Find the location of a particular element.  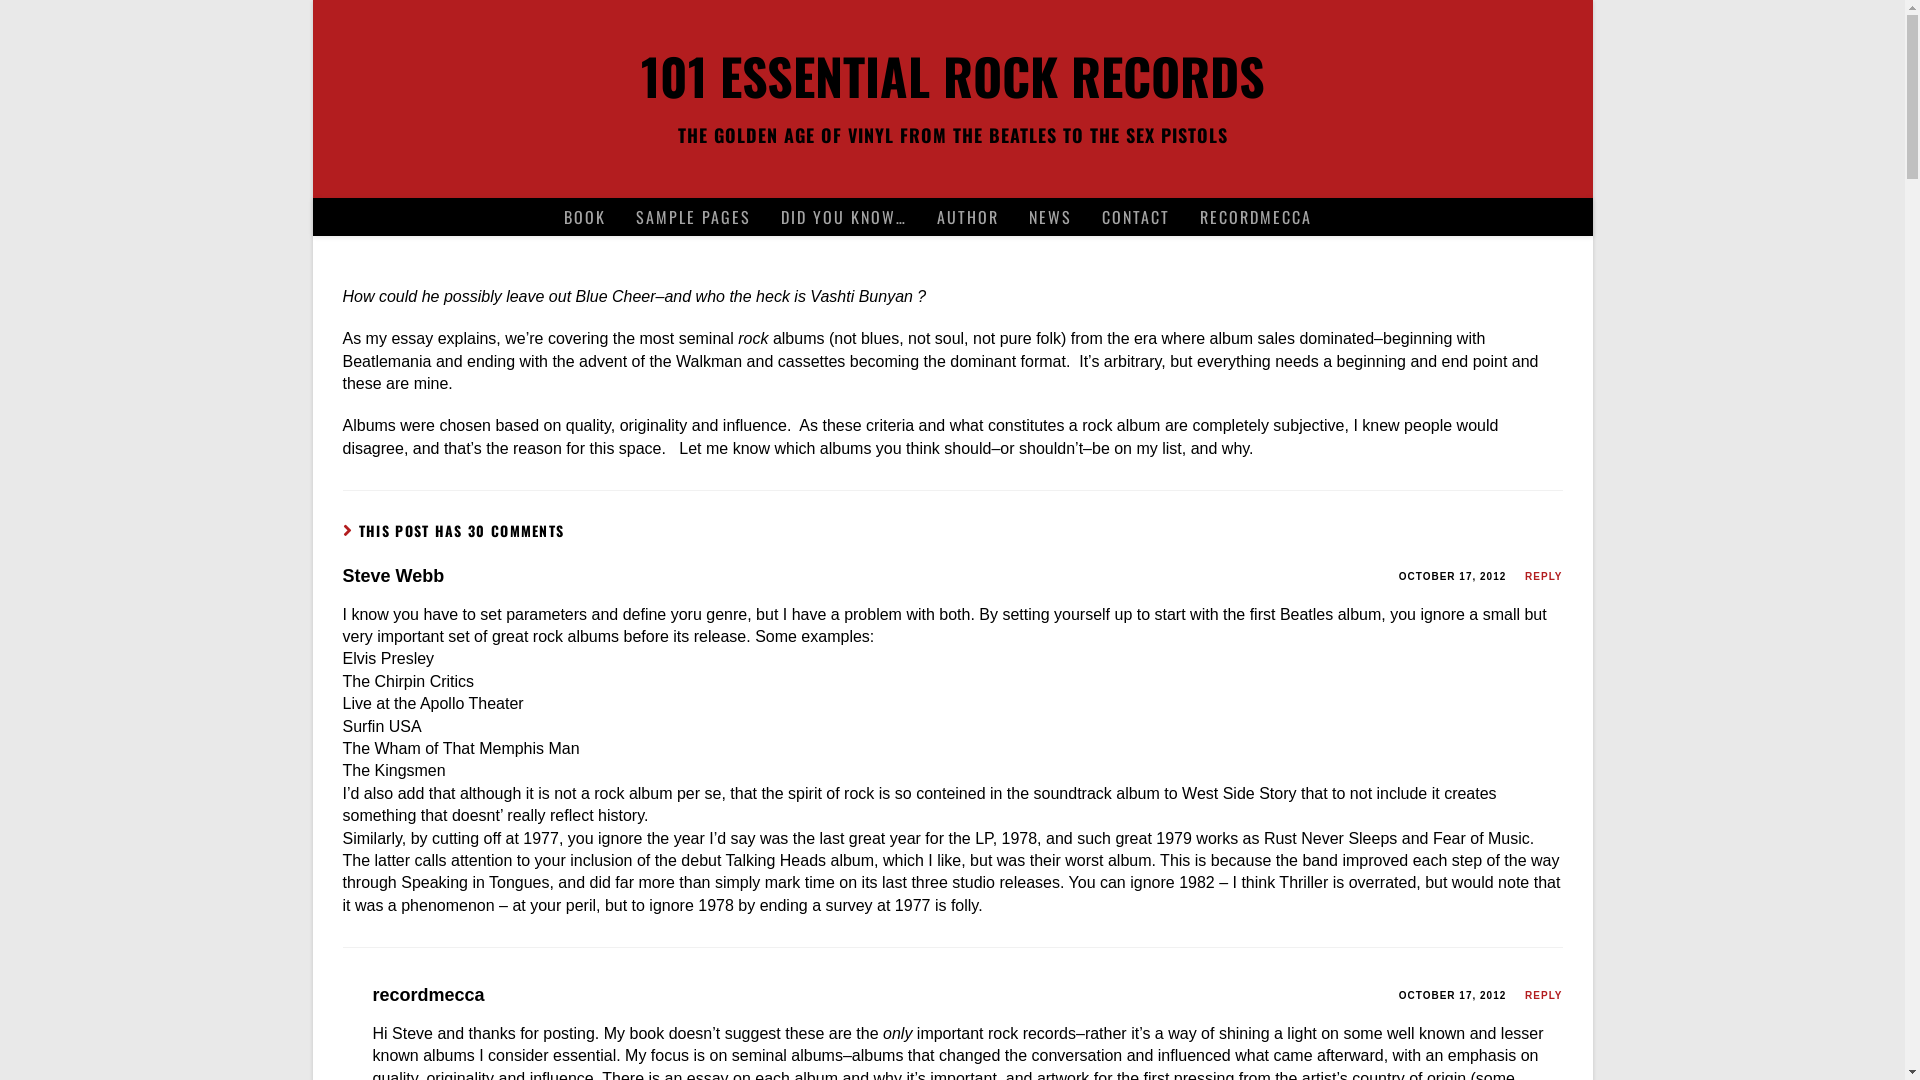

REPLY is located at coordinates (1544, 996).